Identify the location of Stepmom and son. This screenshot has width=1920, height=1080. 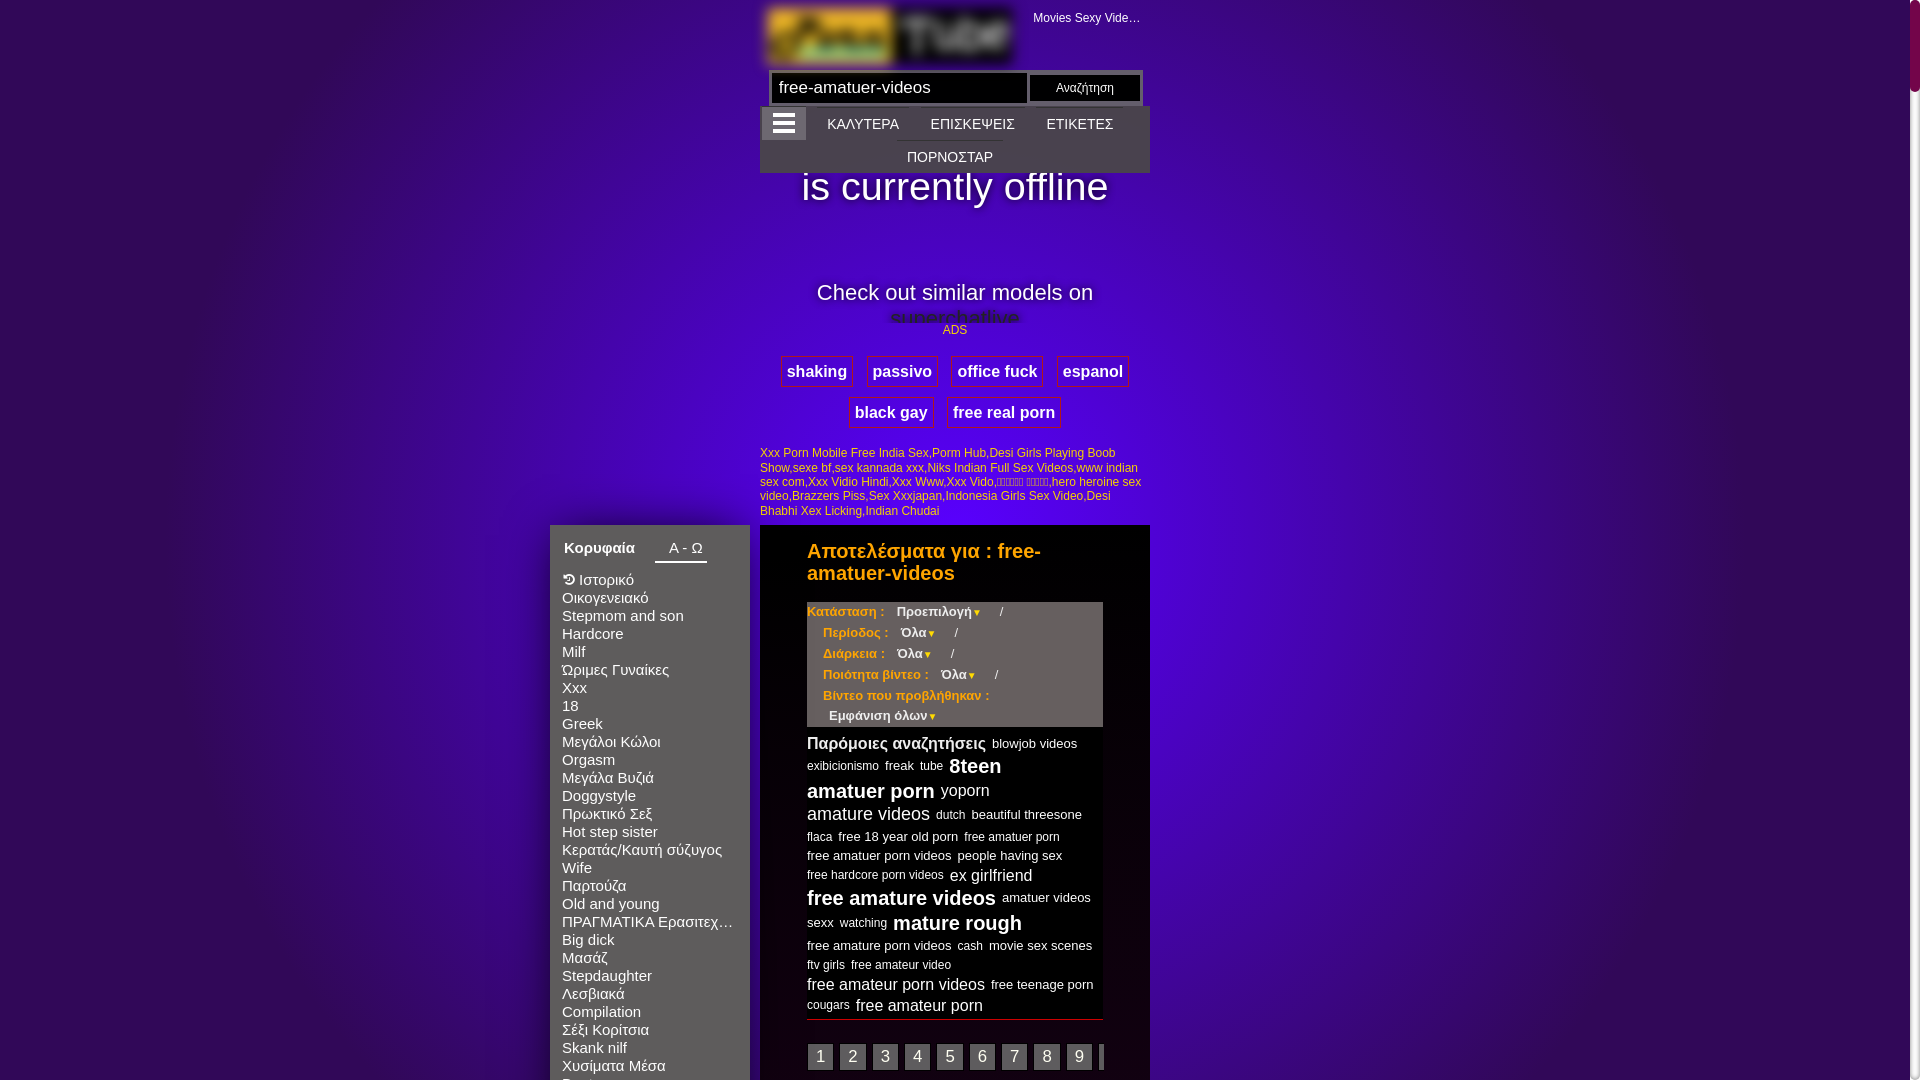
(650, 616).